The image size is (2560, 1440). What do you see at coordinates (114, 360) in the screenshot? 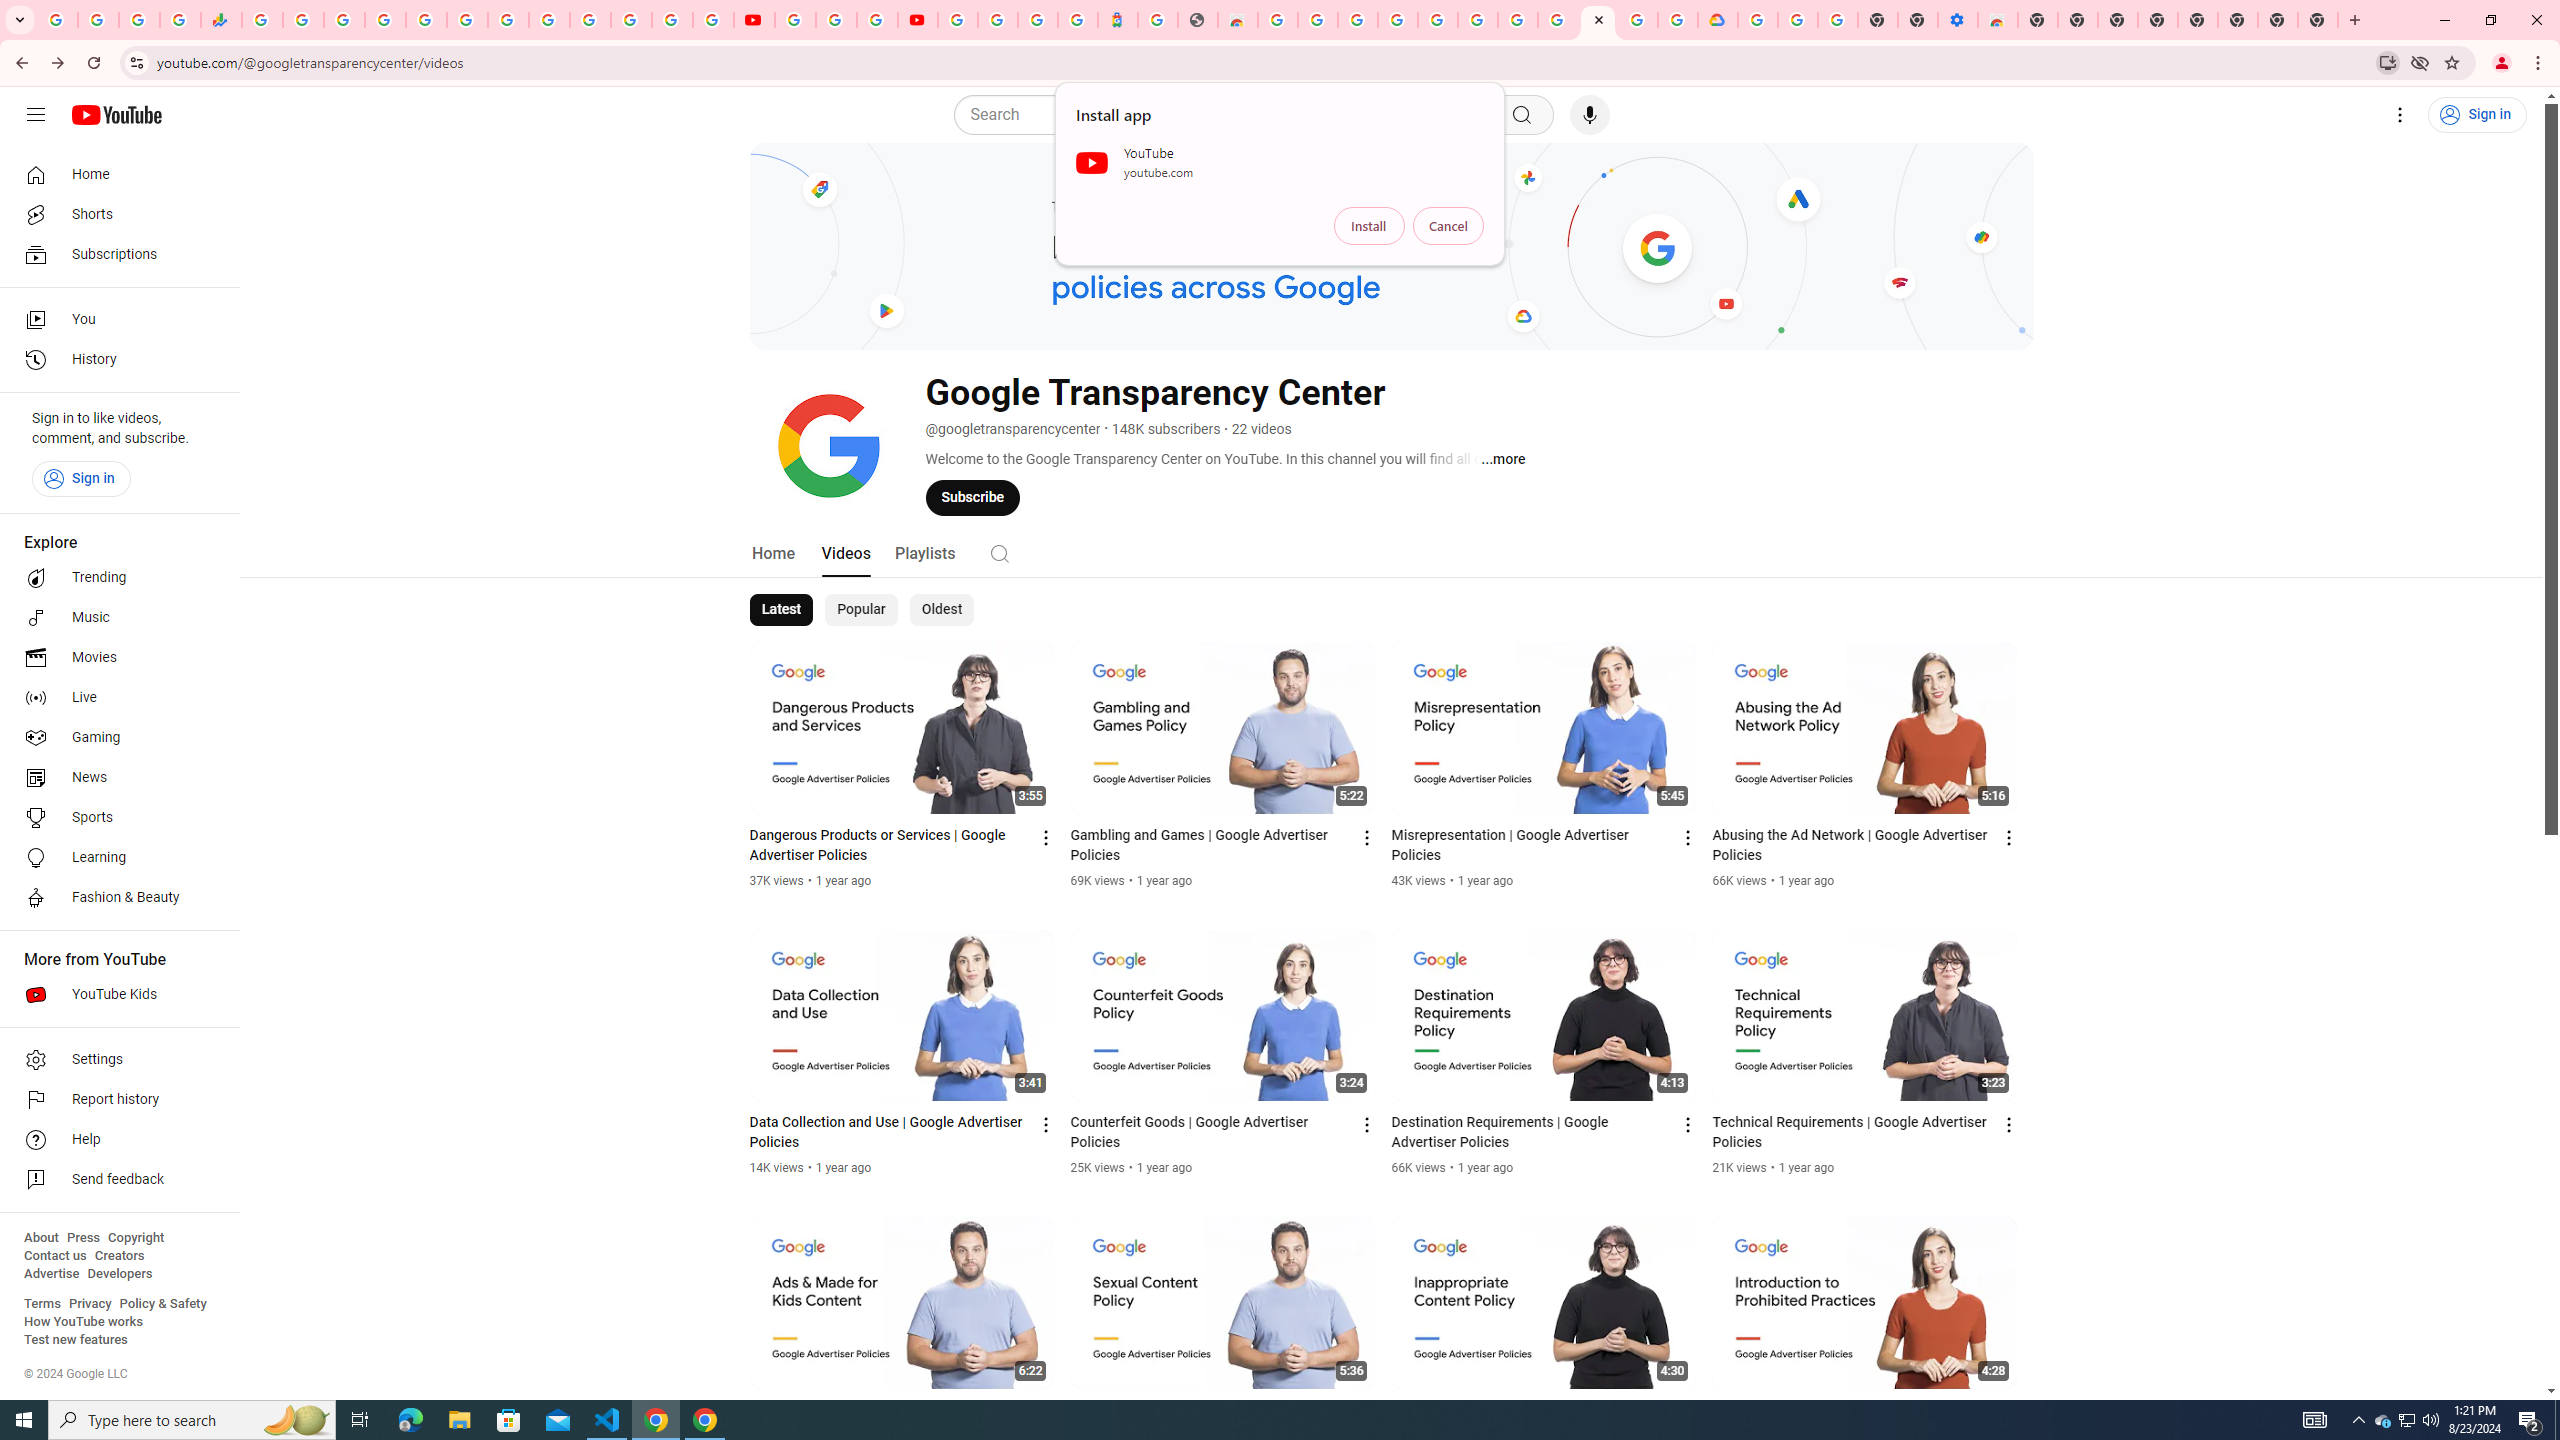
I see `History` at bounding box center [114, 360].